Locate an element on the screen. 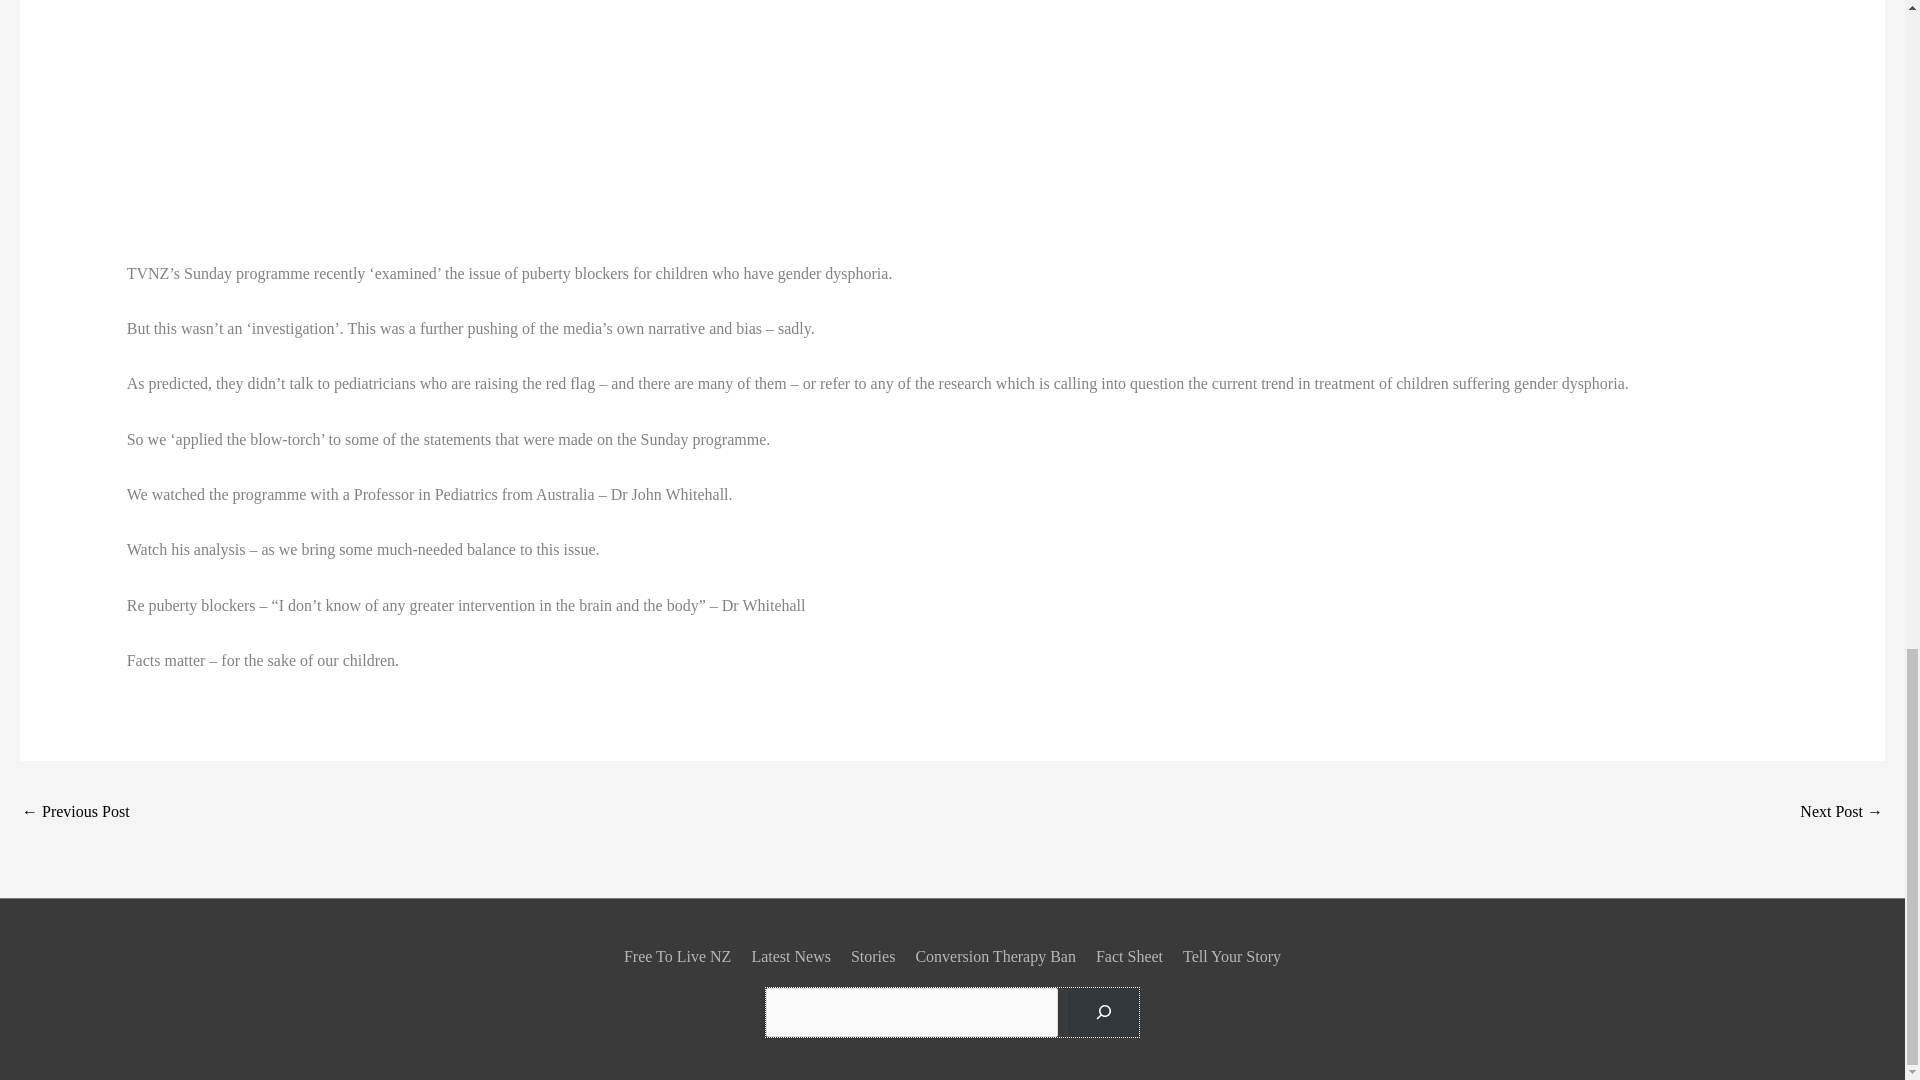  Conversion Therapy Ban is located at coordinates (995, 956).